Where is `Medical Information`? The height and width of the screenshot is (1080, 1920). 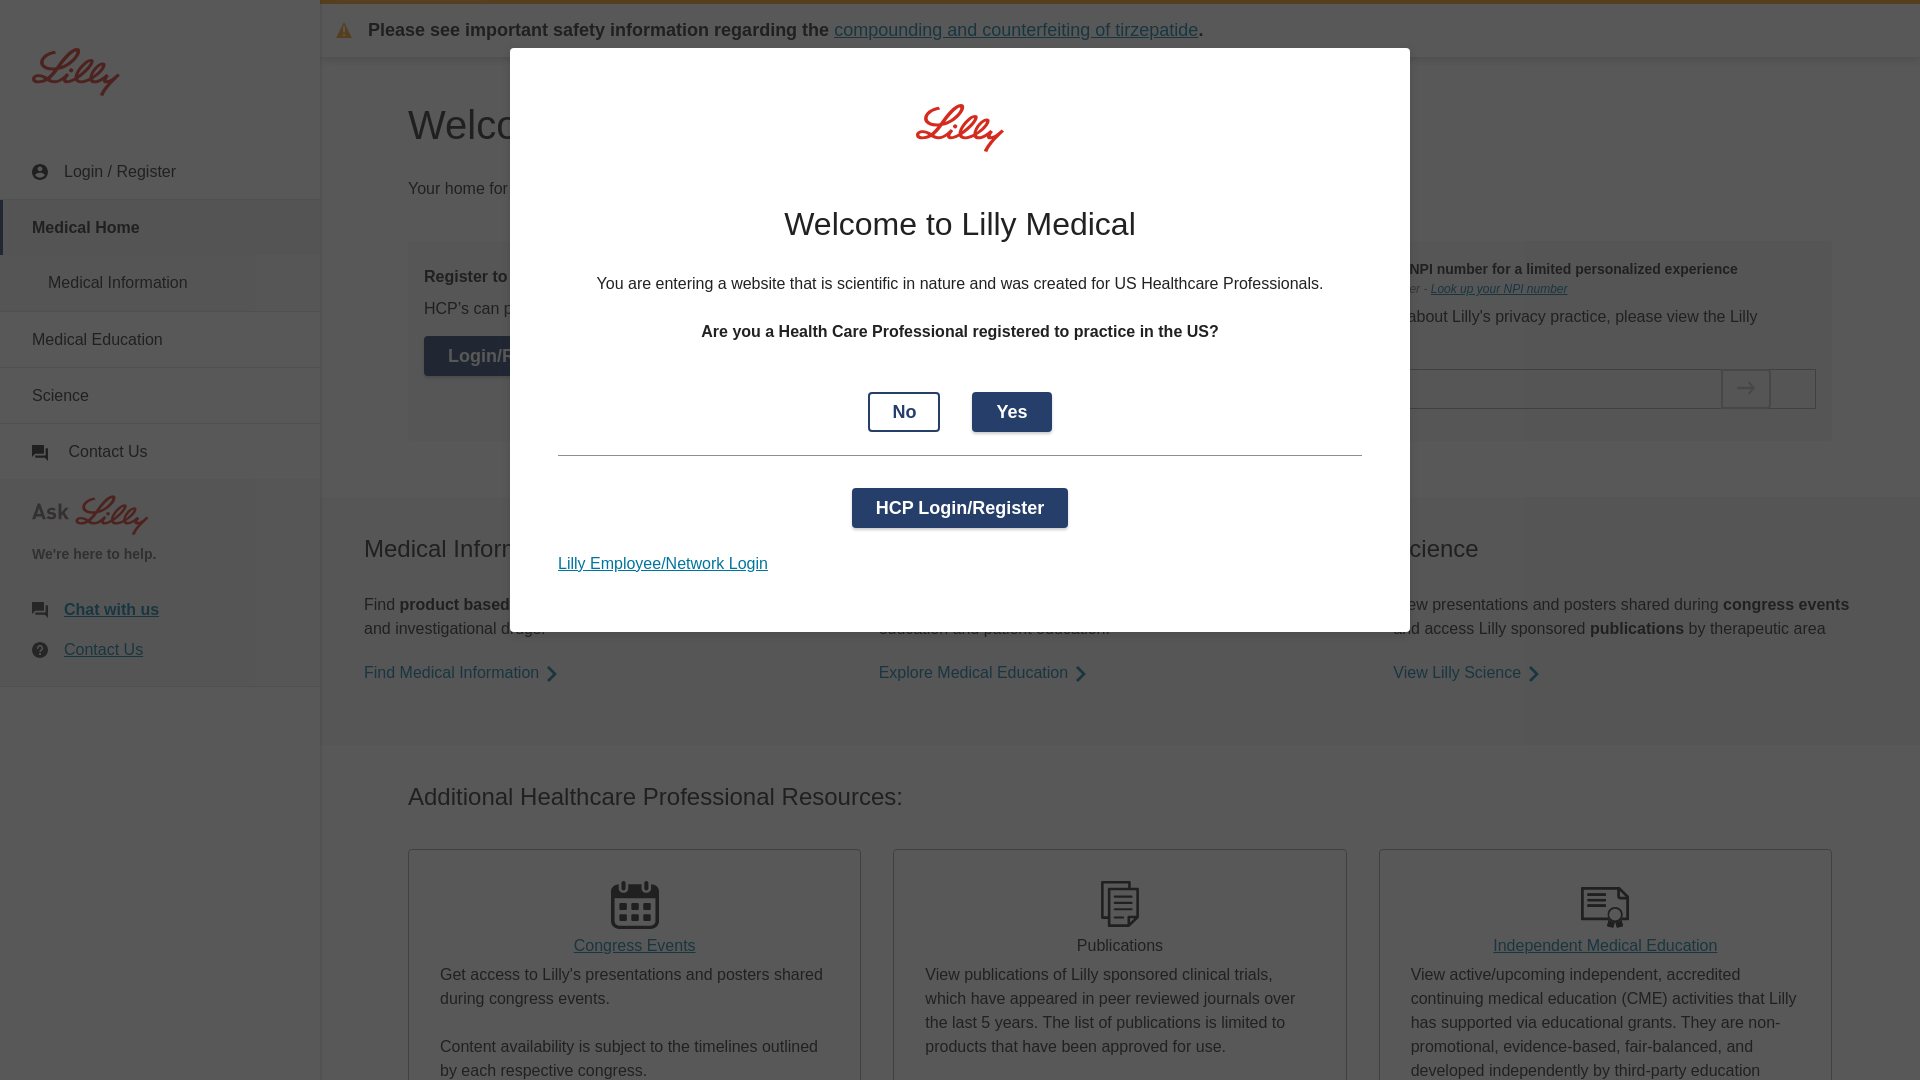 Medical Information is located at coordinates (160, 282).